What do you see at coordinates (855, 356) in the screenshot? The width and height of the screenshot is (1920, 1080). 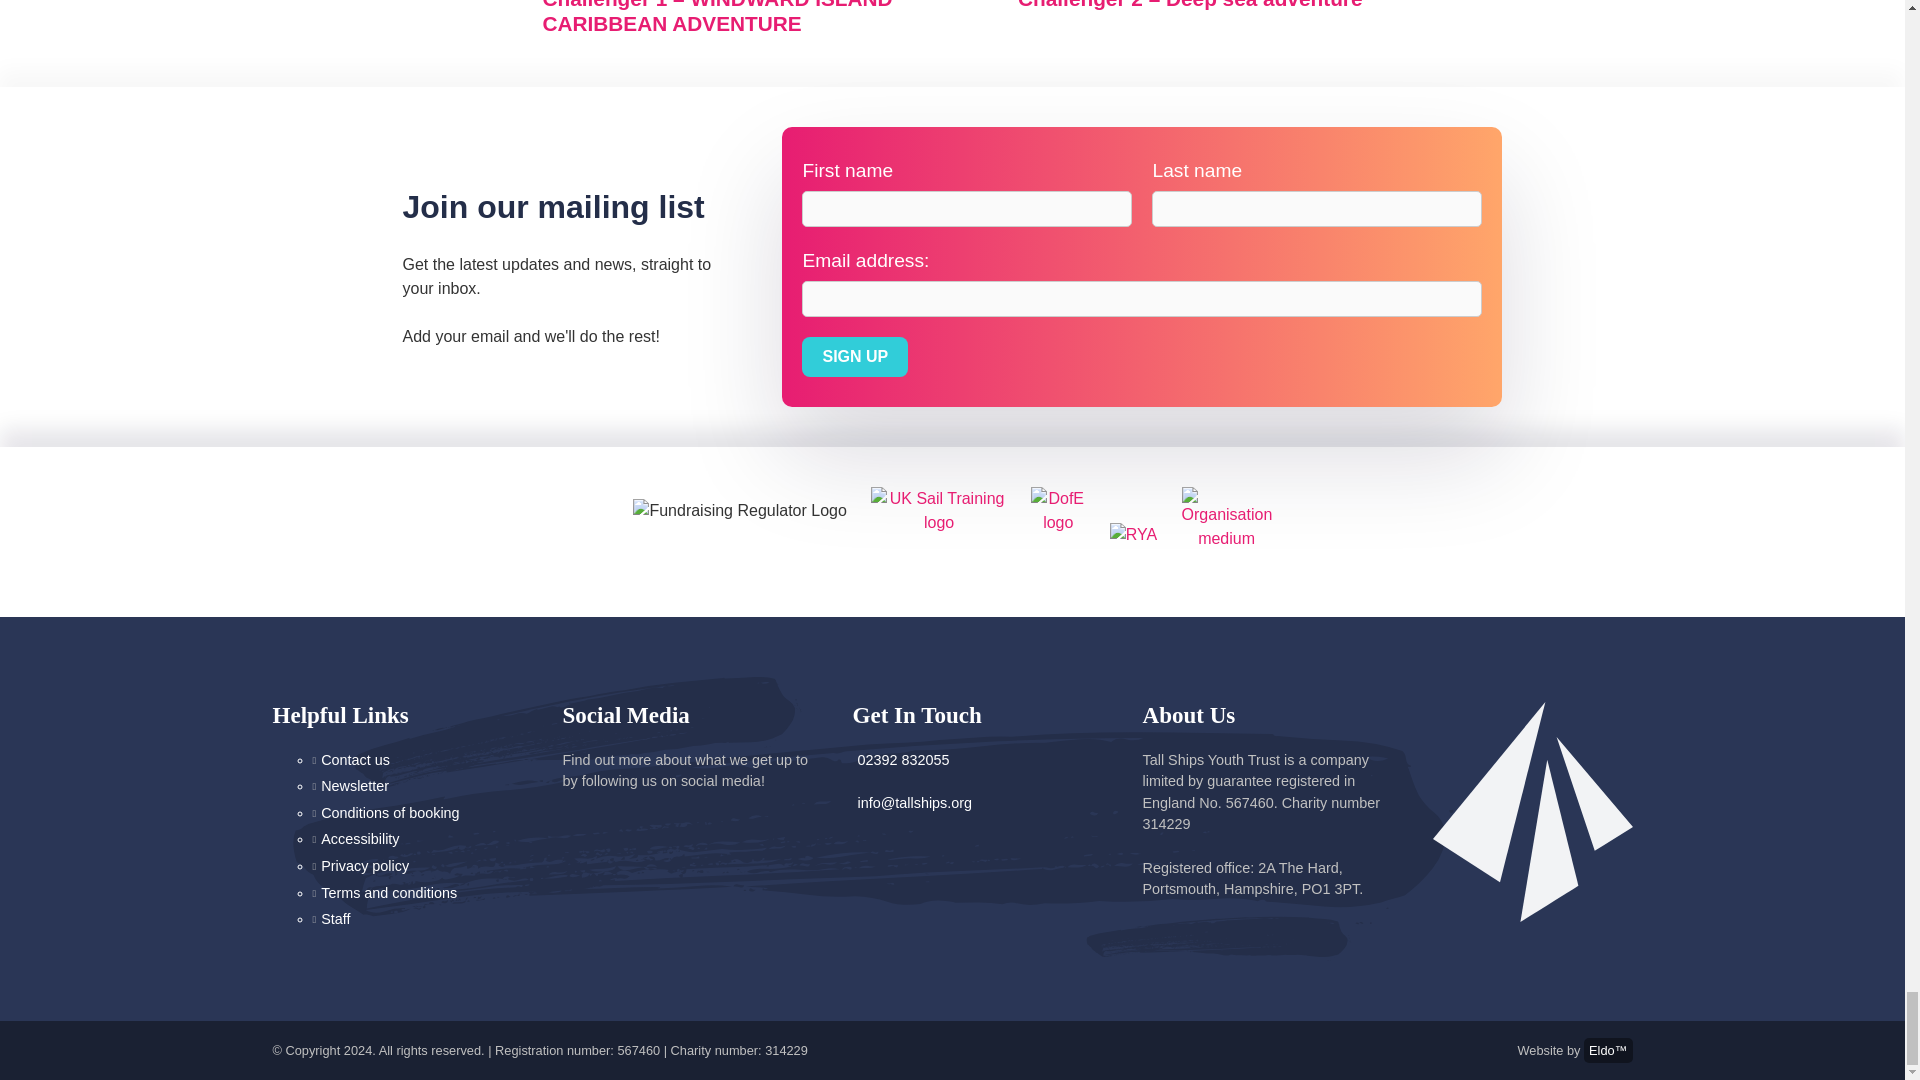 I see `Sign up` at bounding box center [855, 356].